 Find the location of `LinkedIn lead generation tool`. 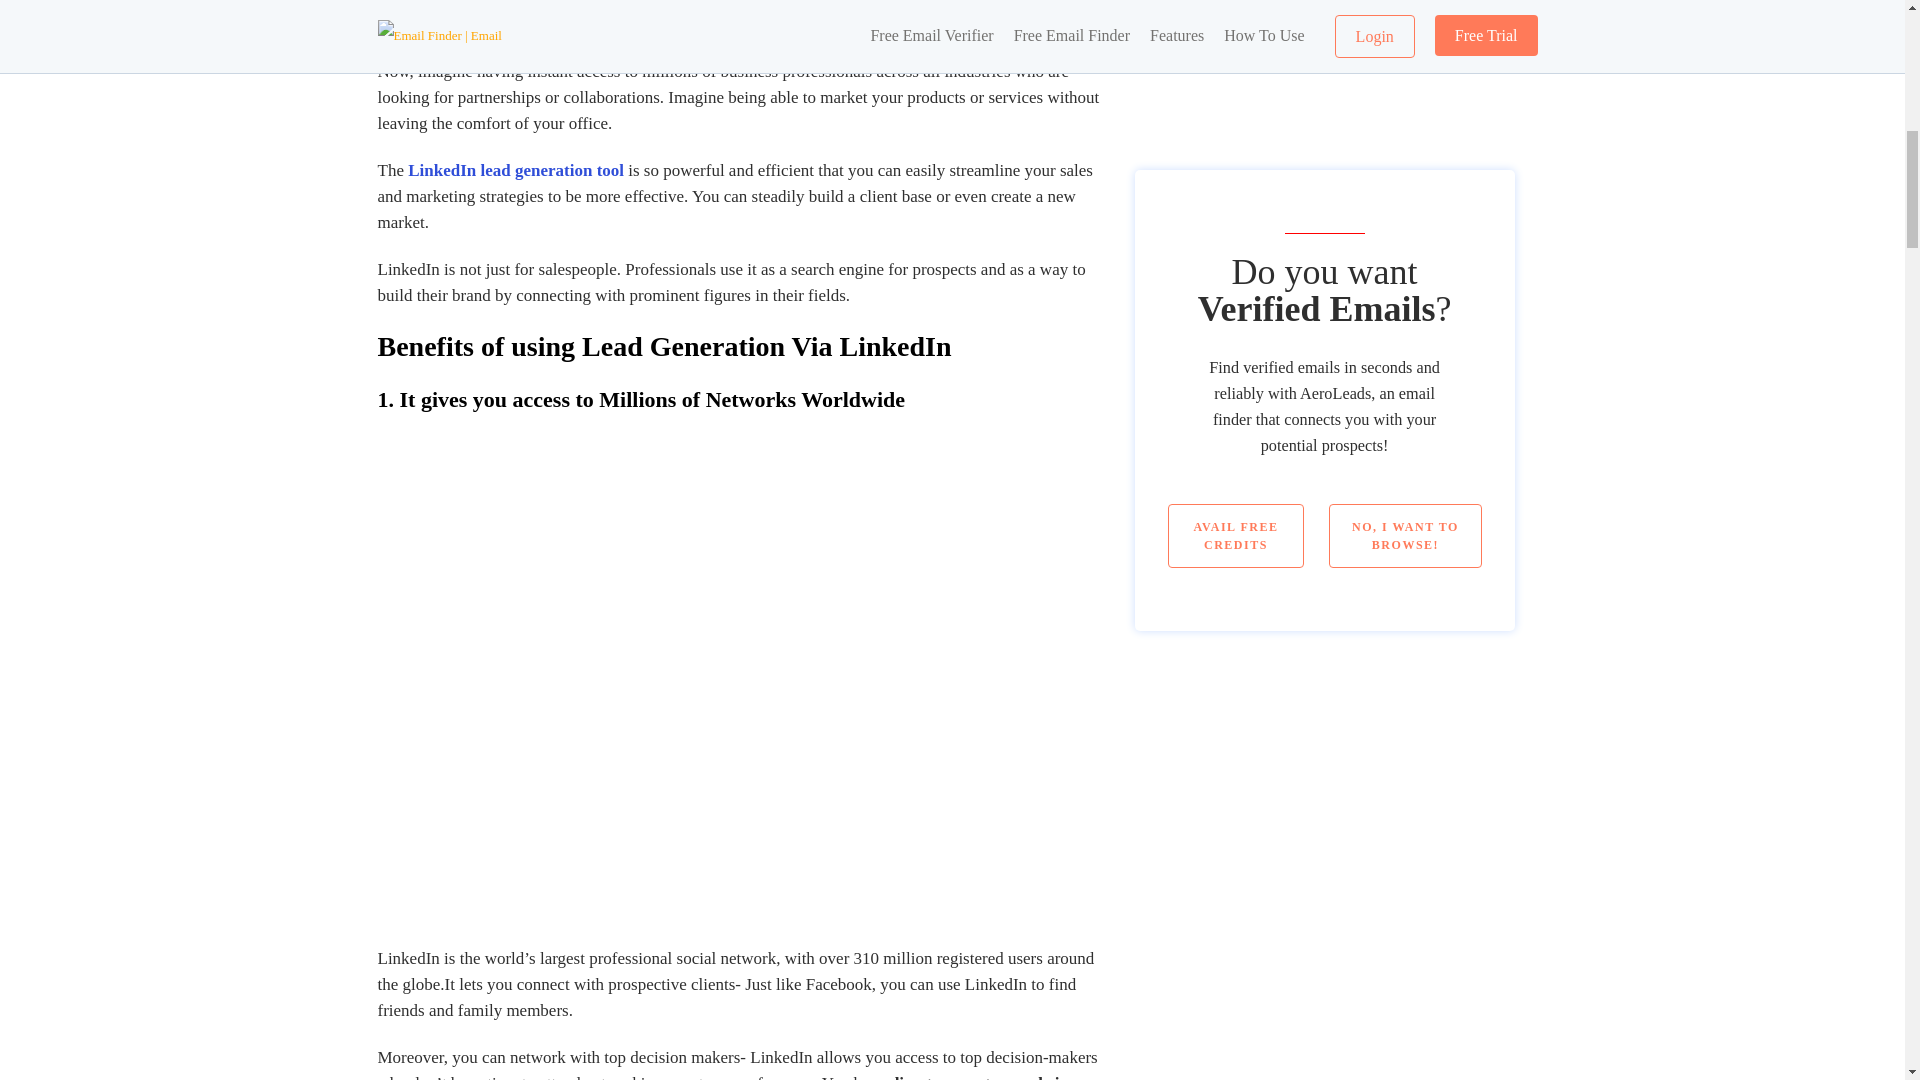

LinkedIn lead generation tool is located at coordinates (516, 170).